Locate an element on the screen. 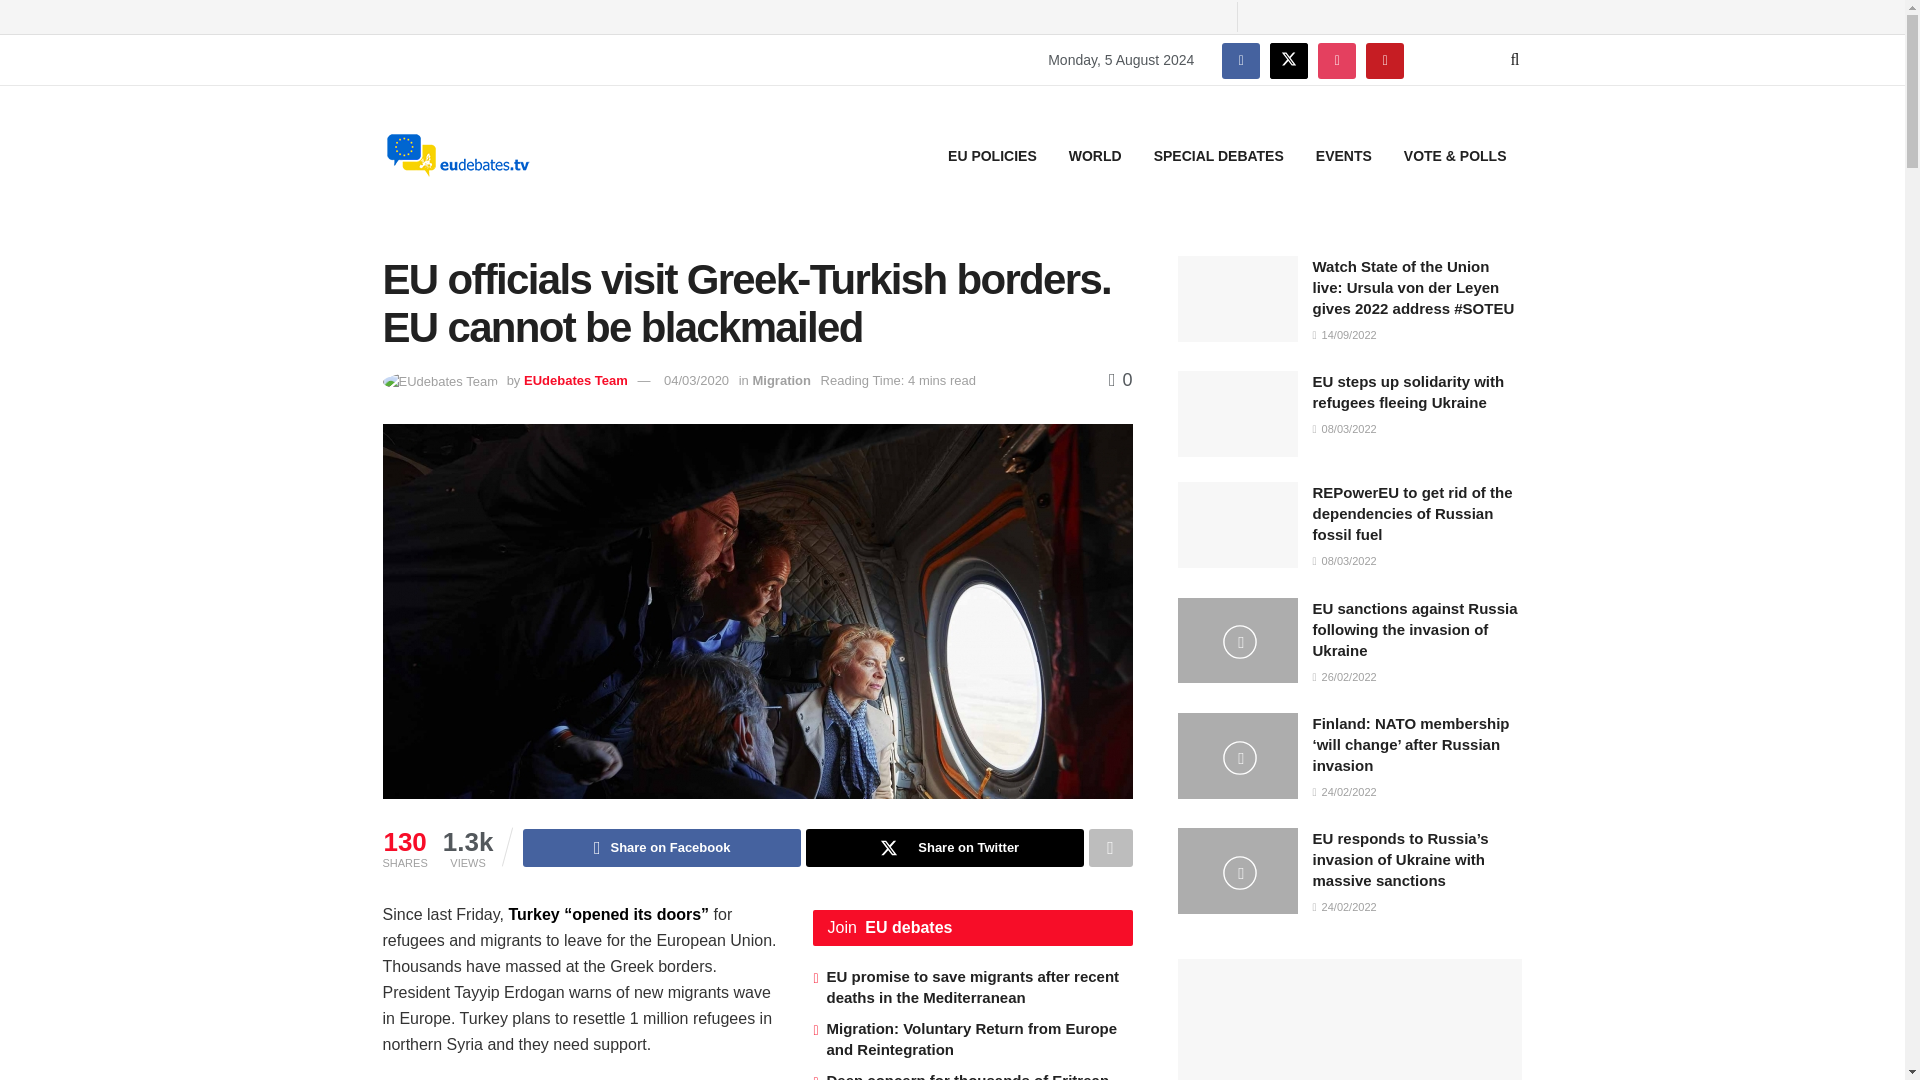 This screenshot has width=1920, height=1080. Deep concern for thousands of Eritrean refugees in Ethiopia is located at coordinates (967, 1076).